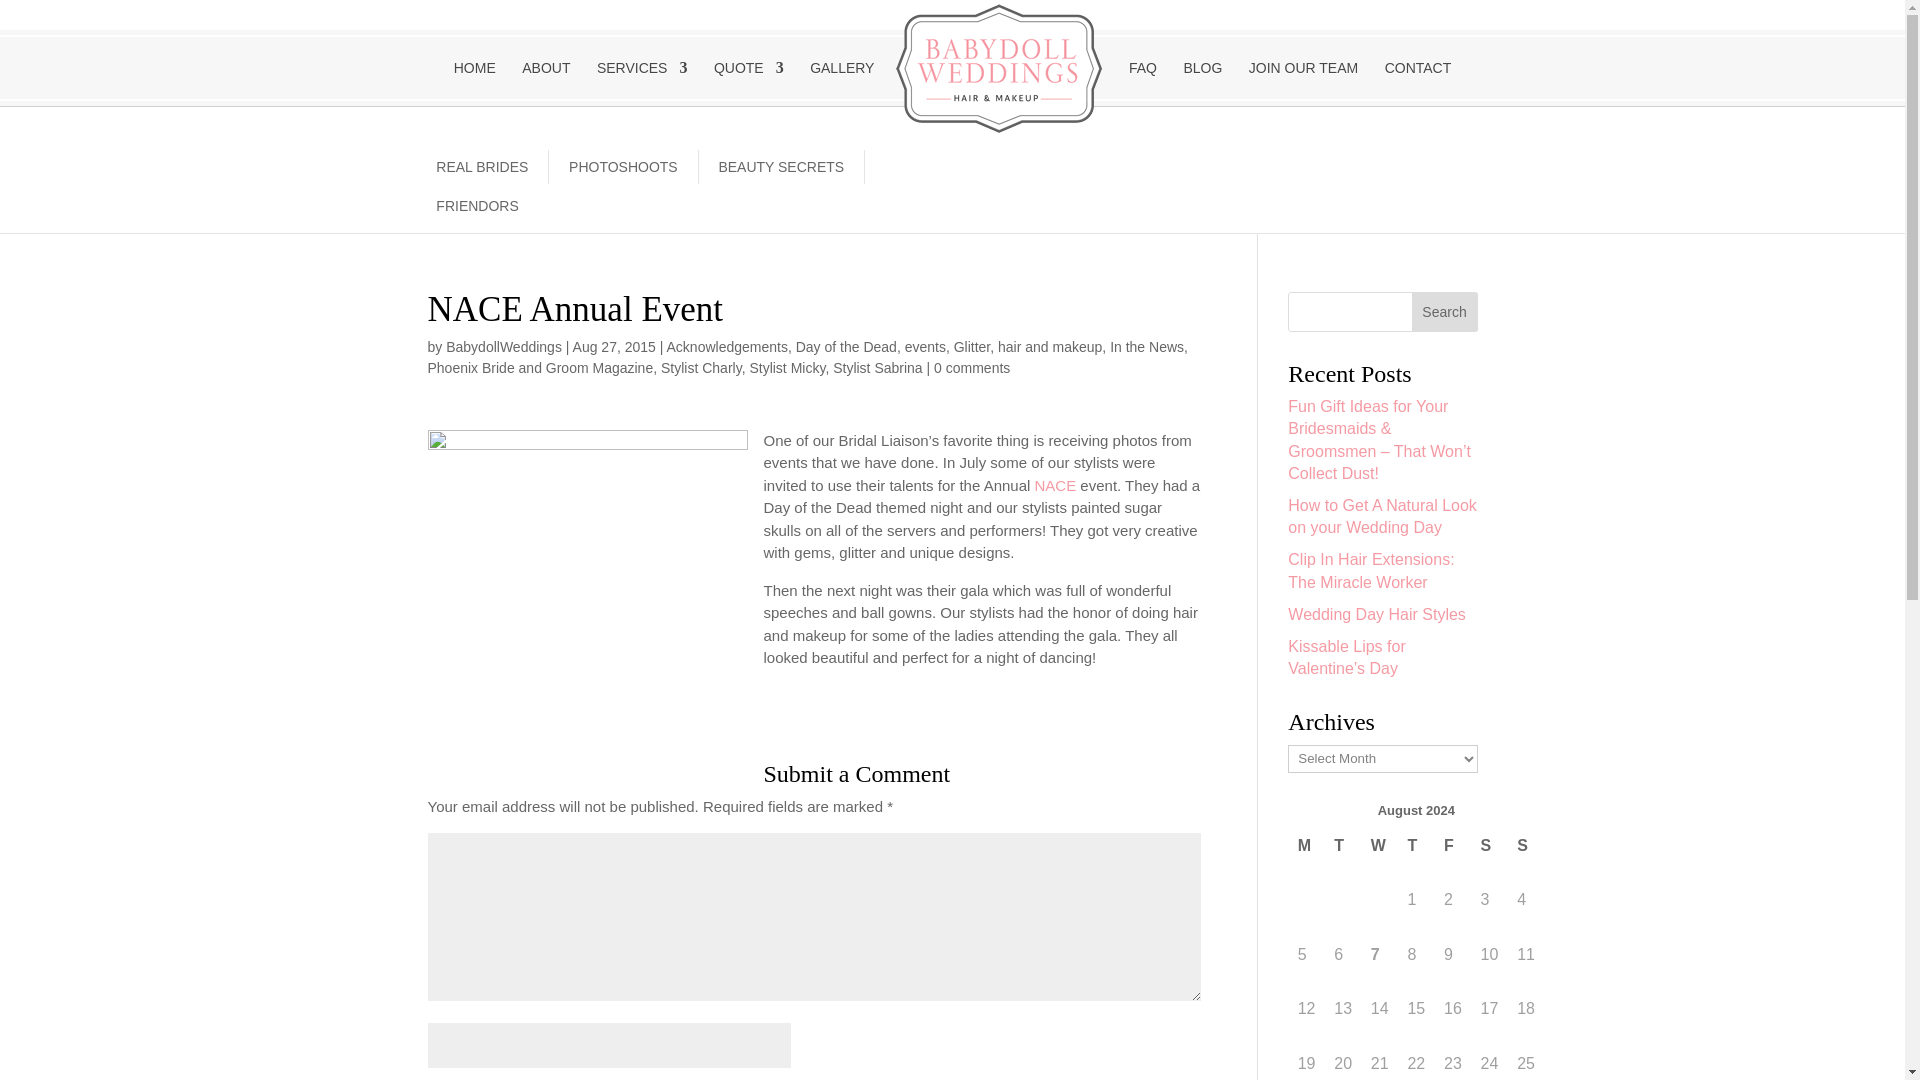 The height and width of the screenshot is (1080, 1920). What do you see at coordinates (504, 347) in the screenshot?
I see `BabydollWeddings` at bounding box center [504, 347].